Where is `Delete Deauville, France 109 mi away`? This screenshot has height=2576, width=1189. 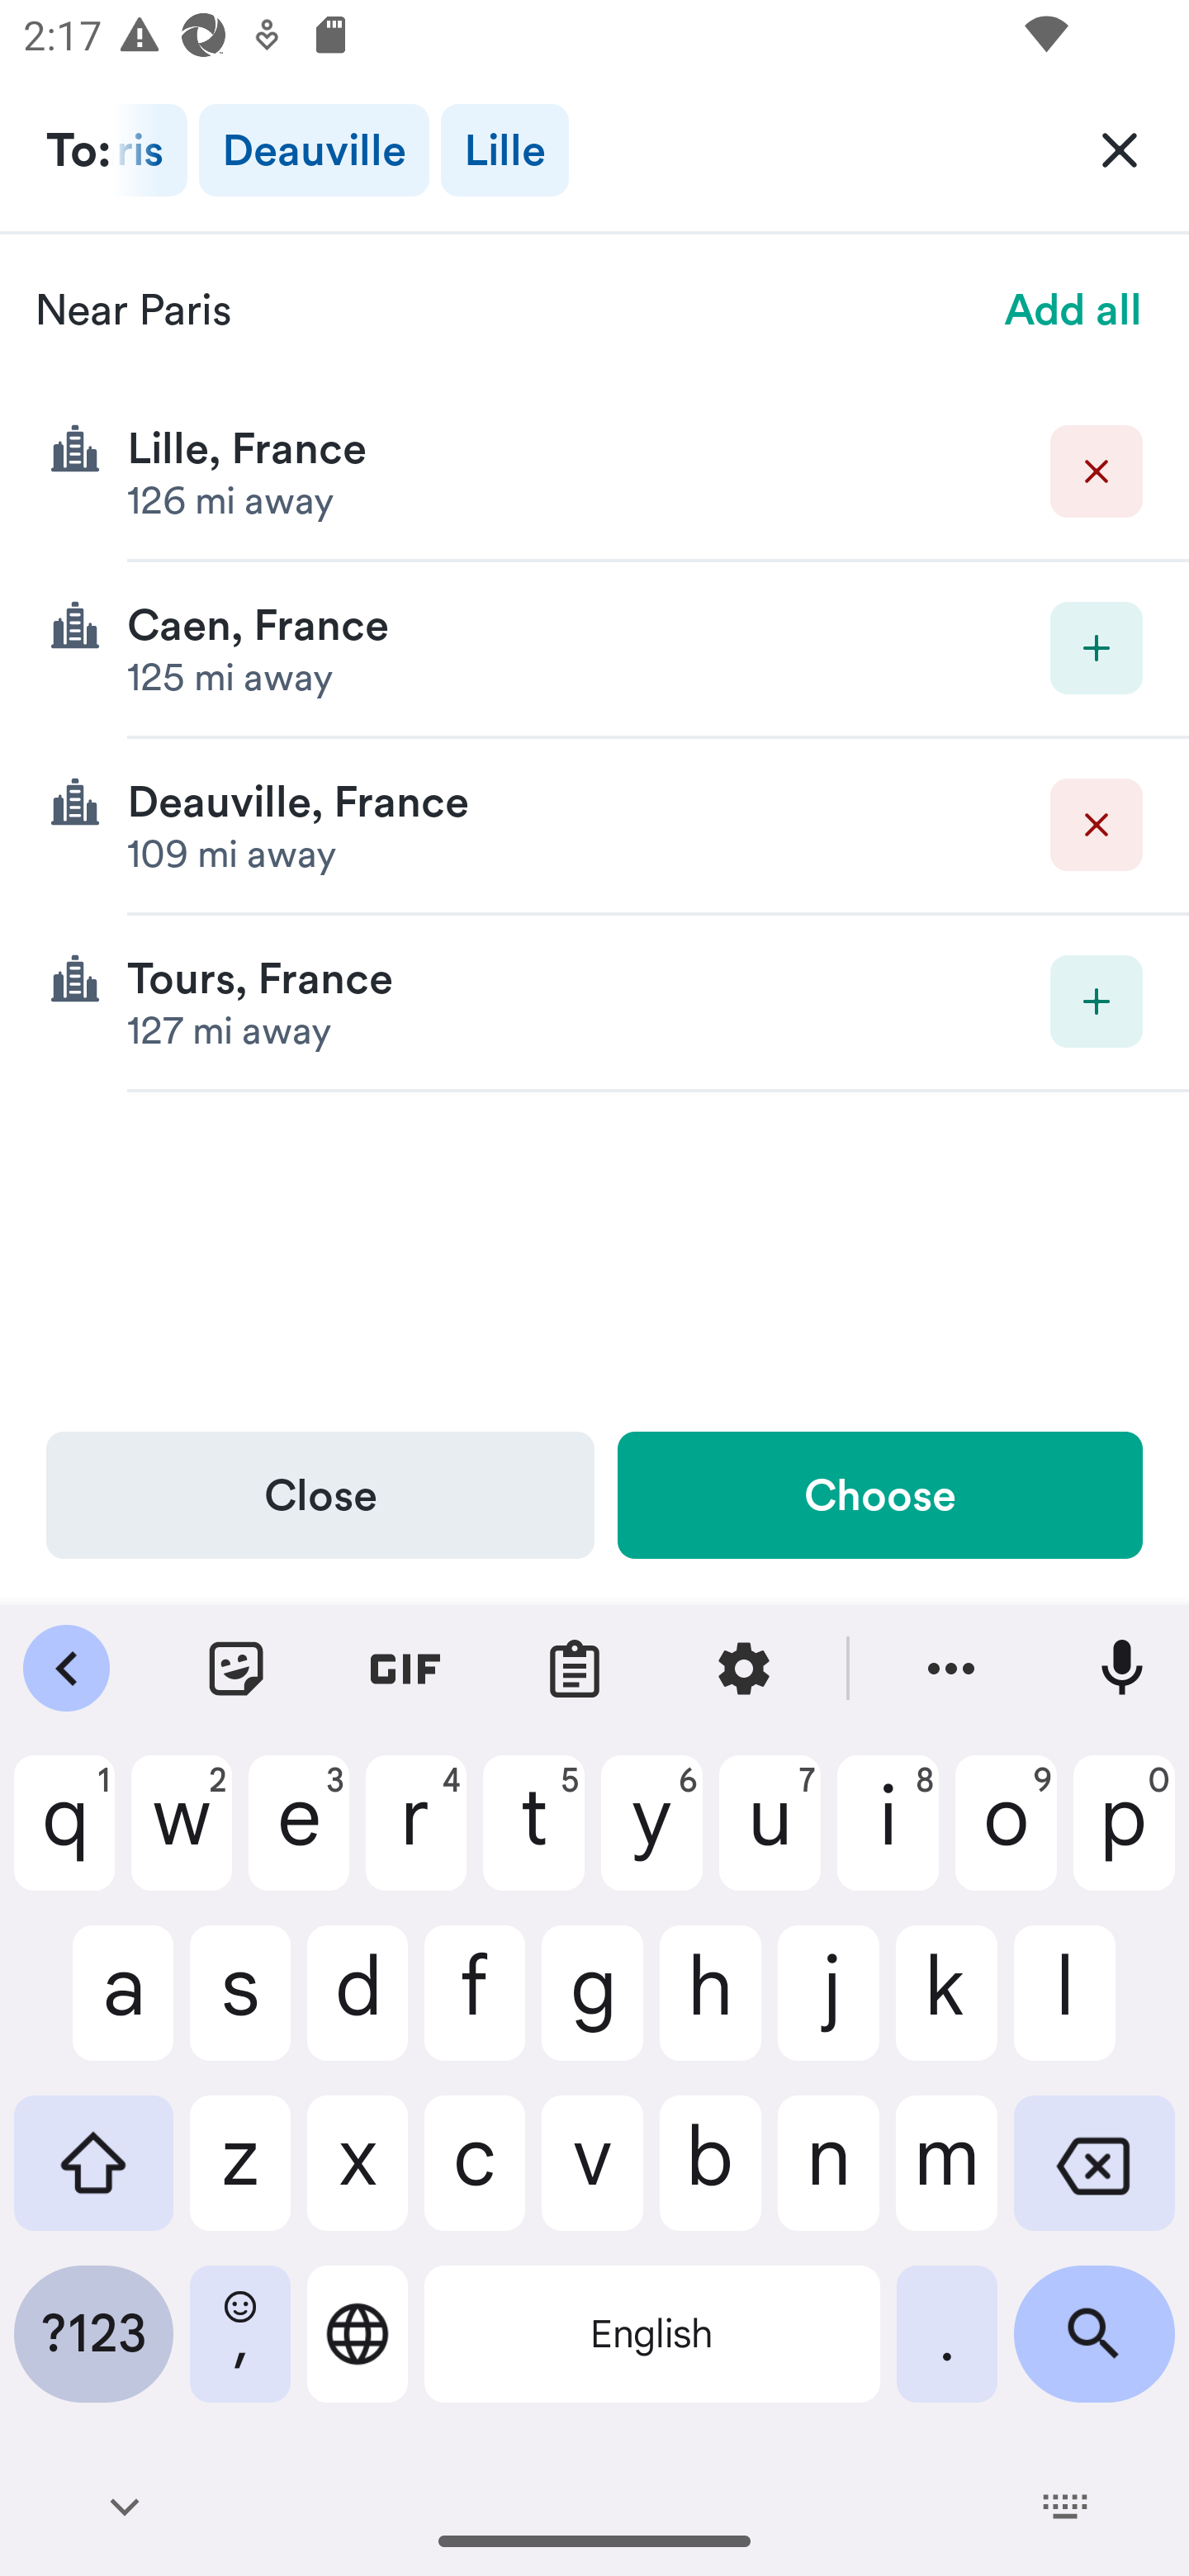 Delete Deauville, France 109 mi away is located at coordinates (594, 826).